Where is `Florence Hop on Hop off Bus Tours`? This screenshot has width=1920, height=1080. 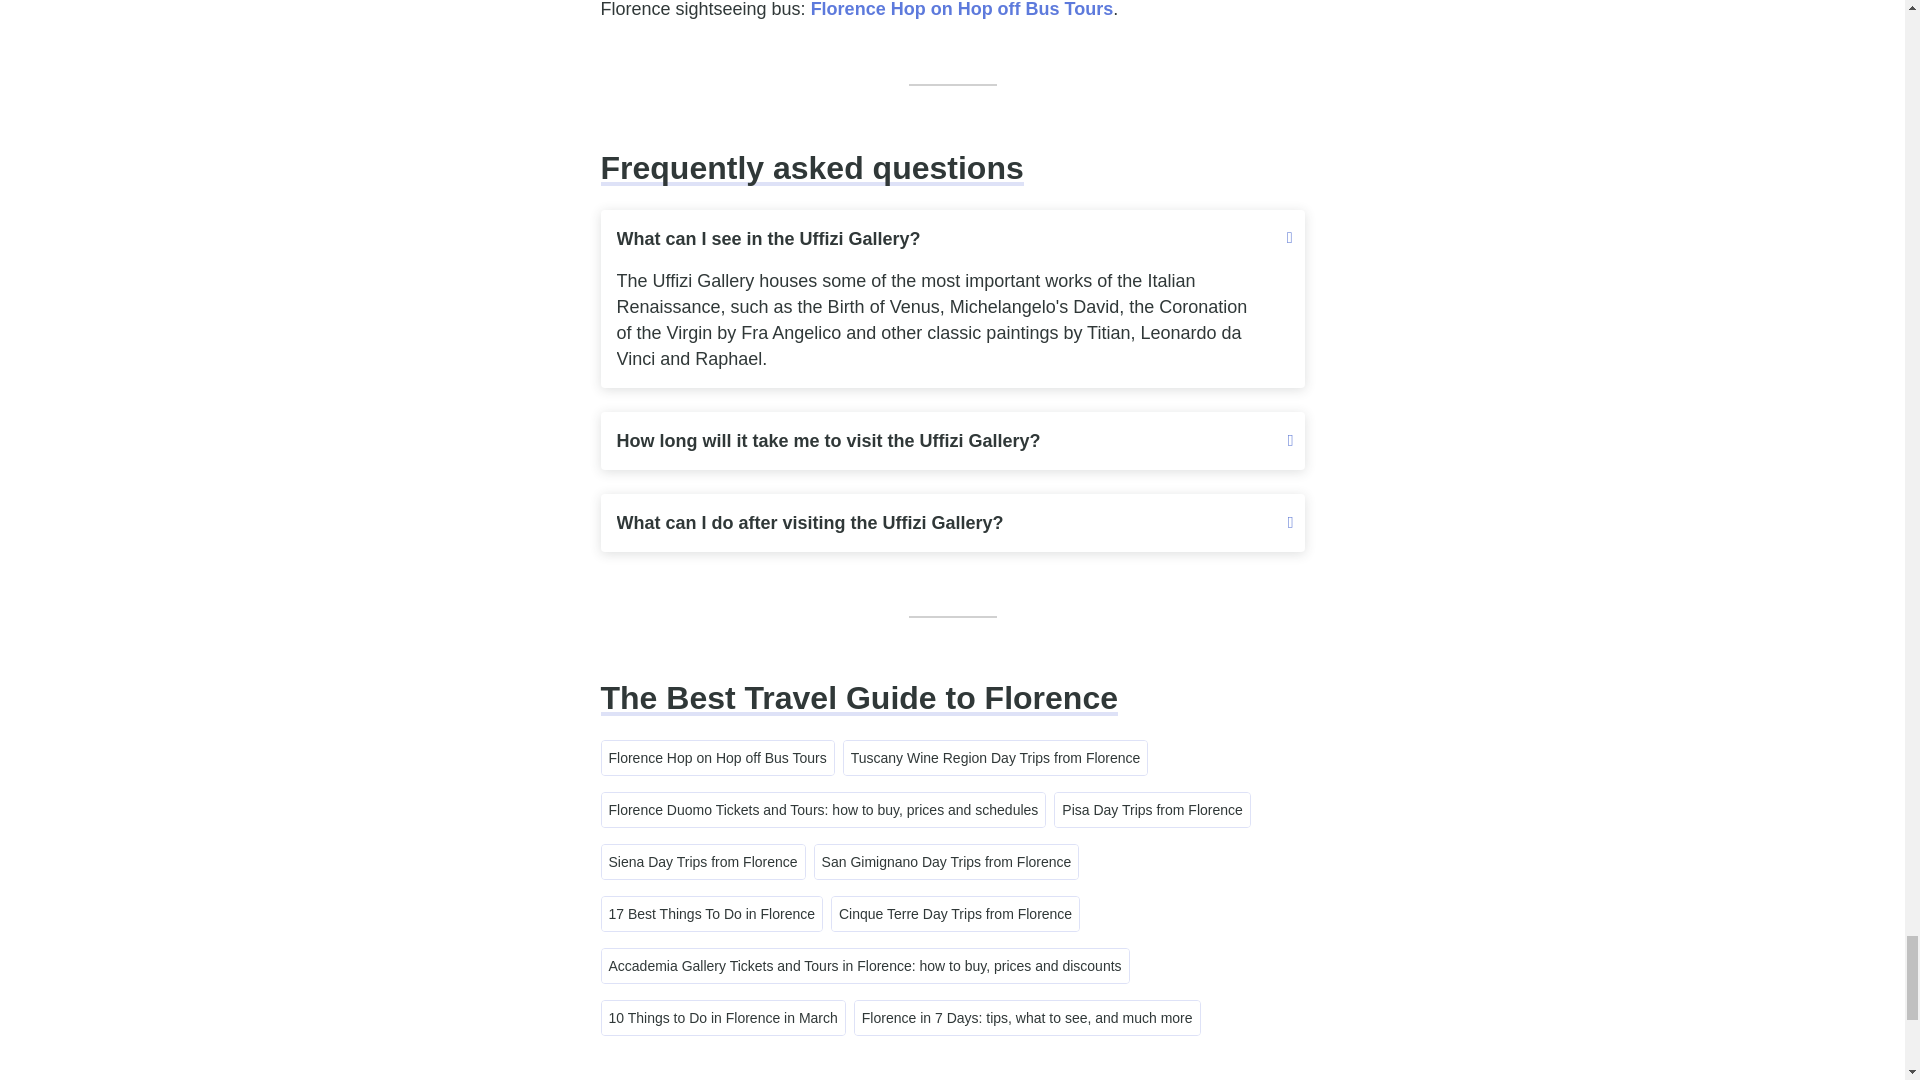 Florence Hop on Hop off Bus Tours is located at coordinates (962, 10).